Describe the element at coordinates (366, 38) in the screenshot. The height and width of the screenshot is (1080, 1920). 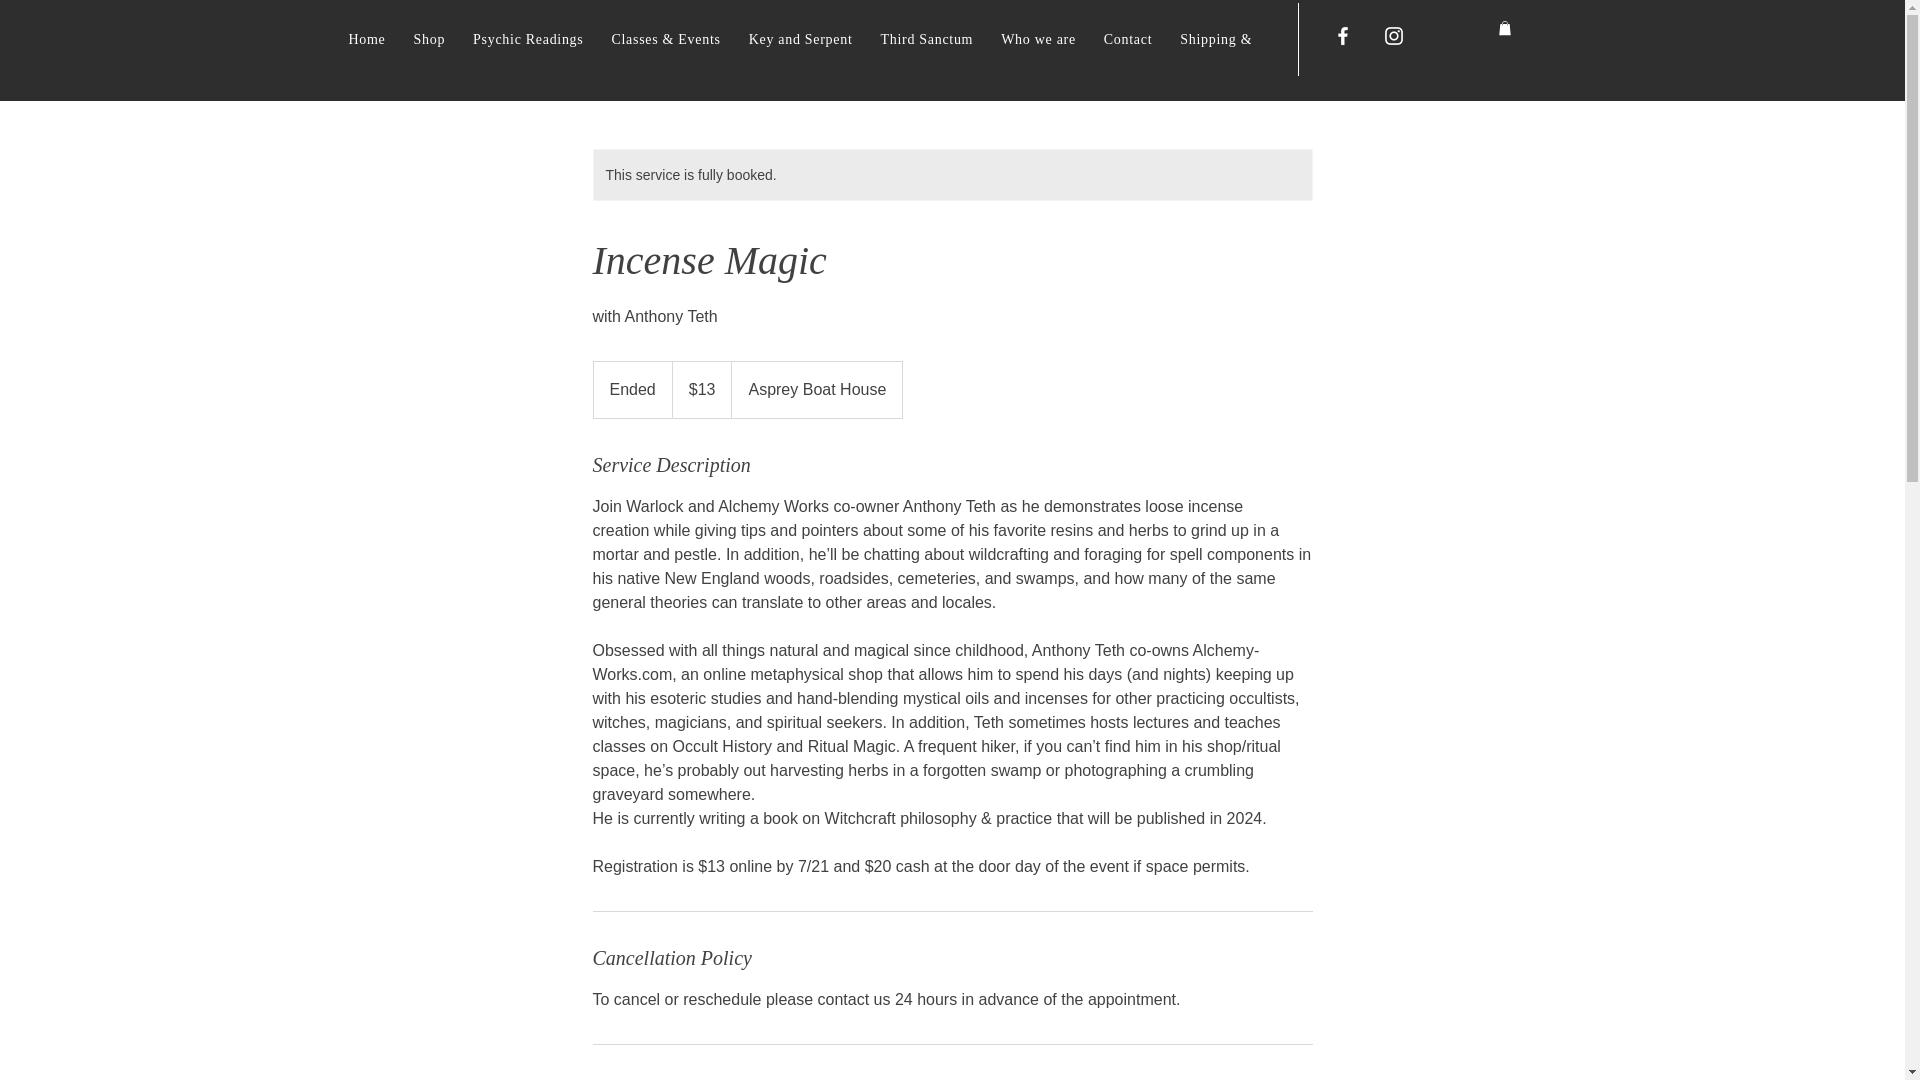
I see `Home` at that location.